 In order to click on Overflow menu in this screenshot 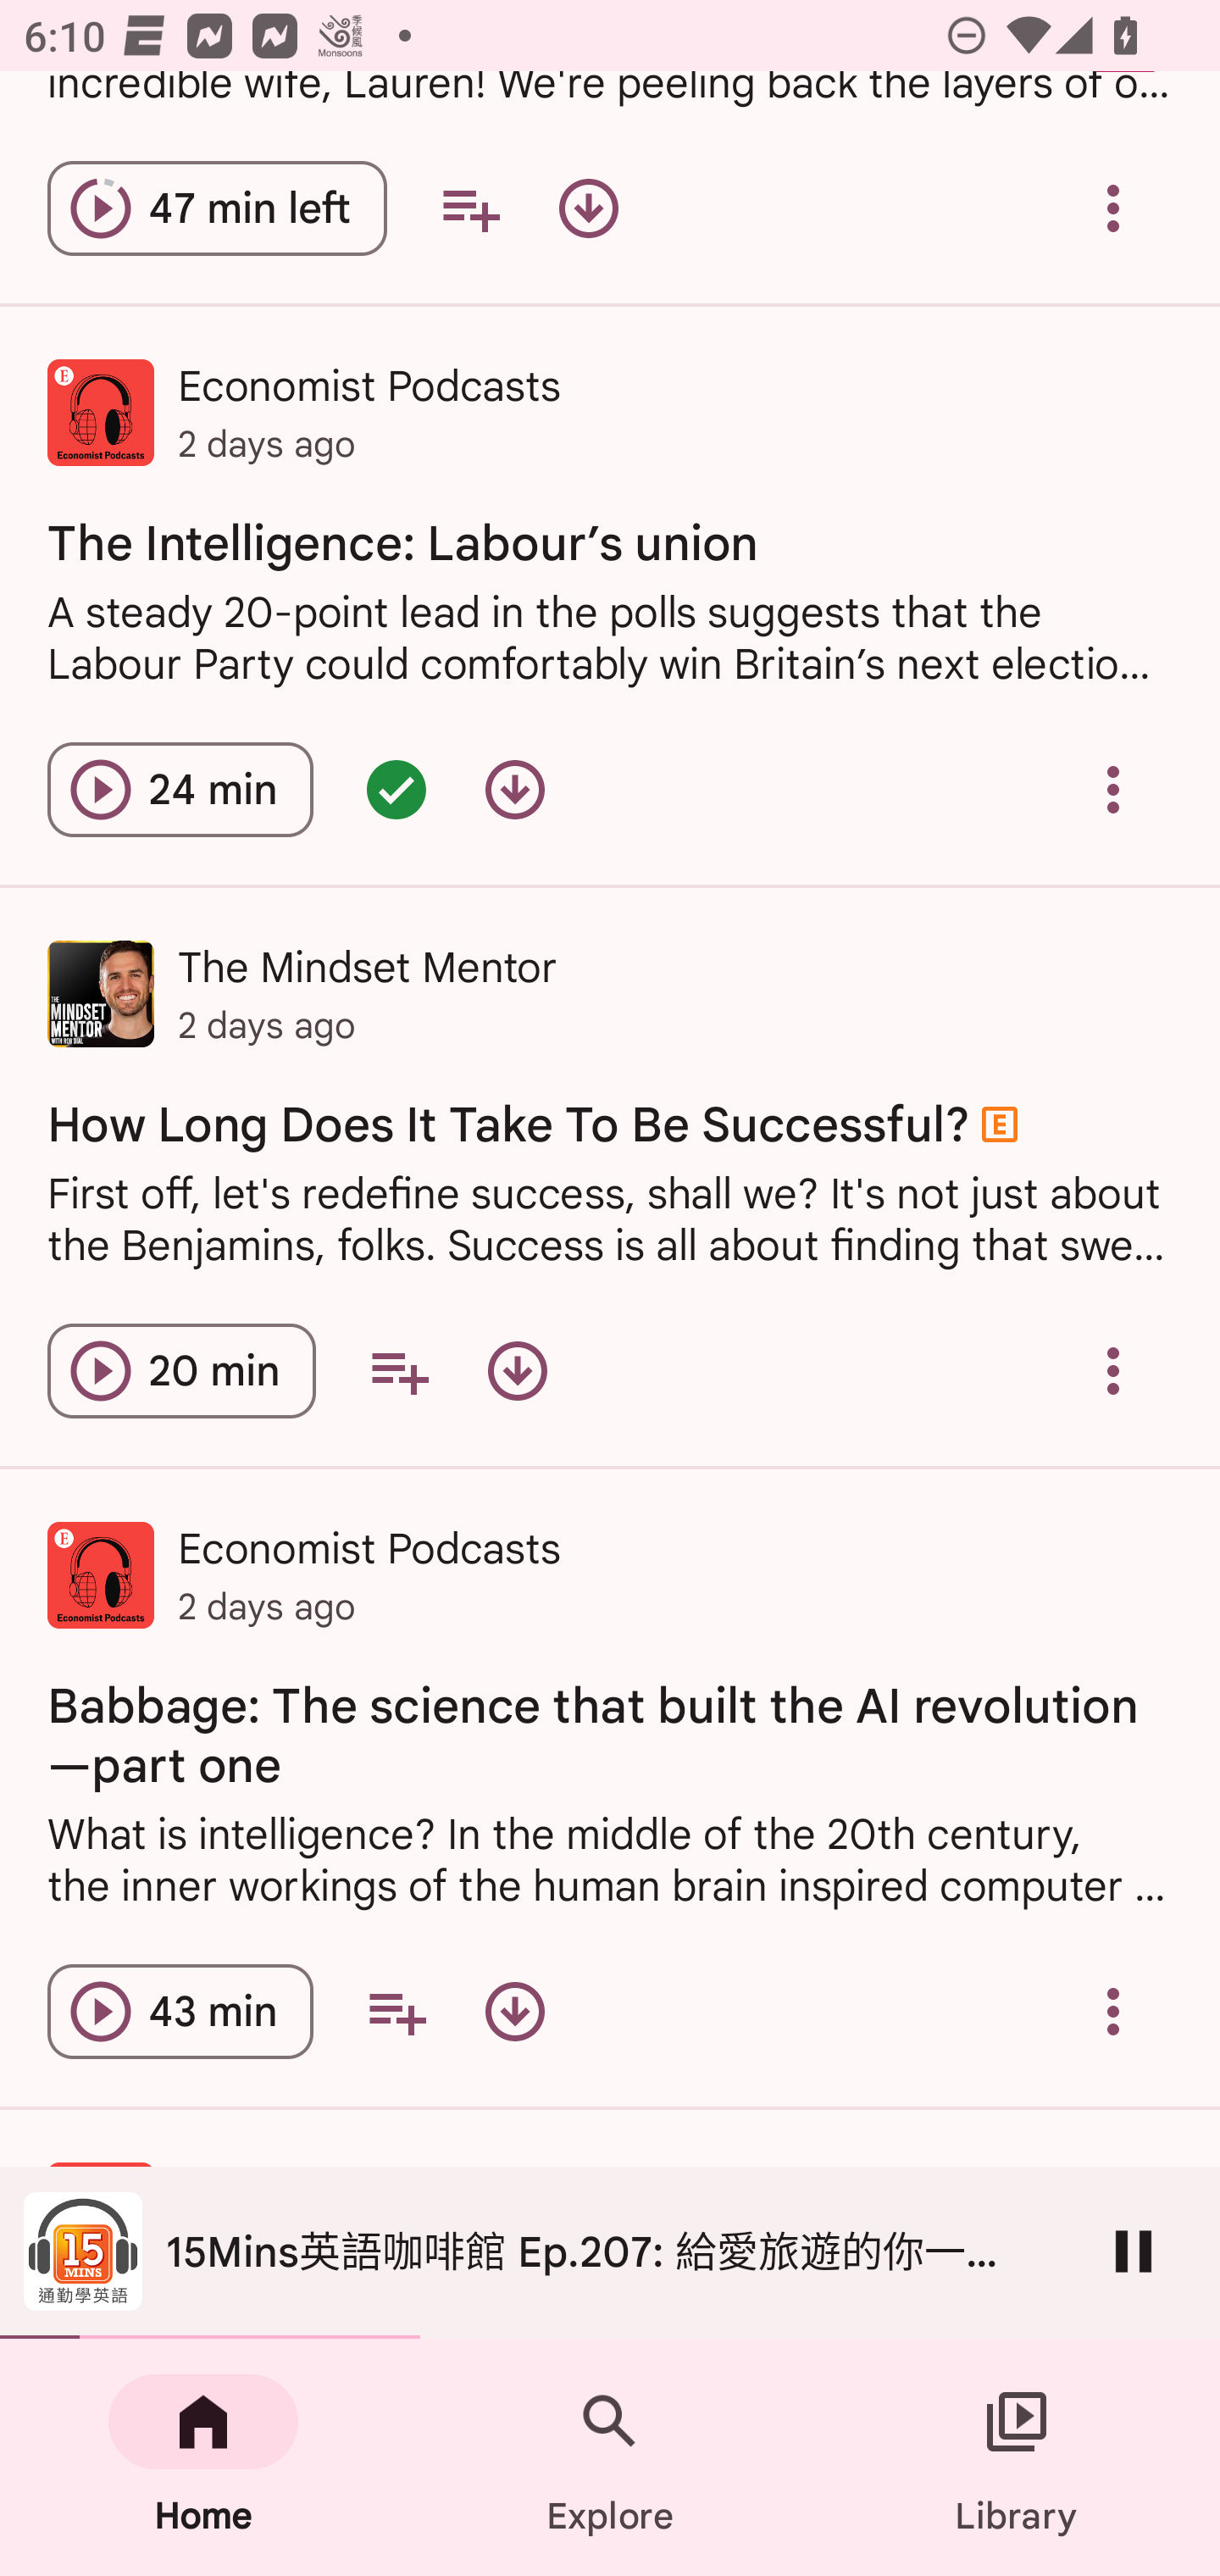, I will do `click(1113, 790)`.